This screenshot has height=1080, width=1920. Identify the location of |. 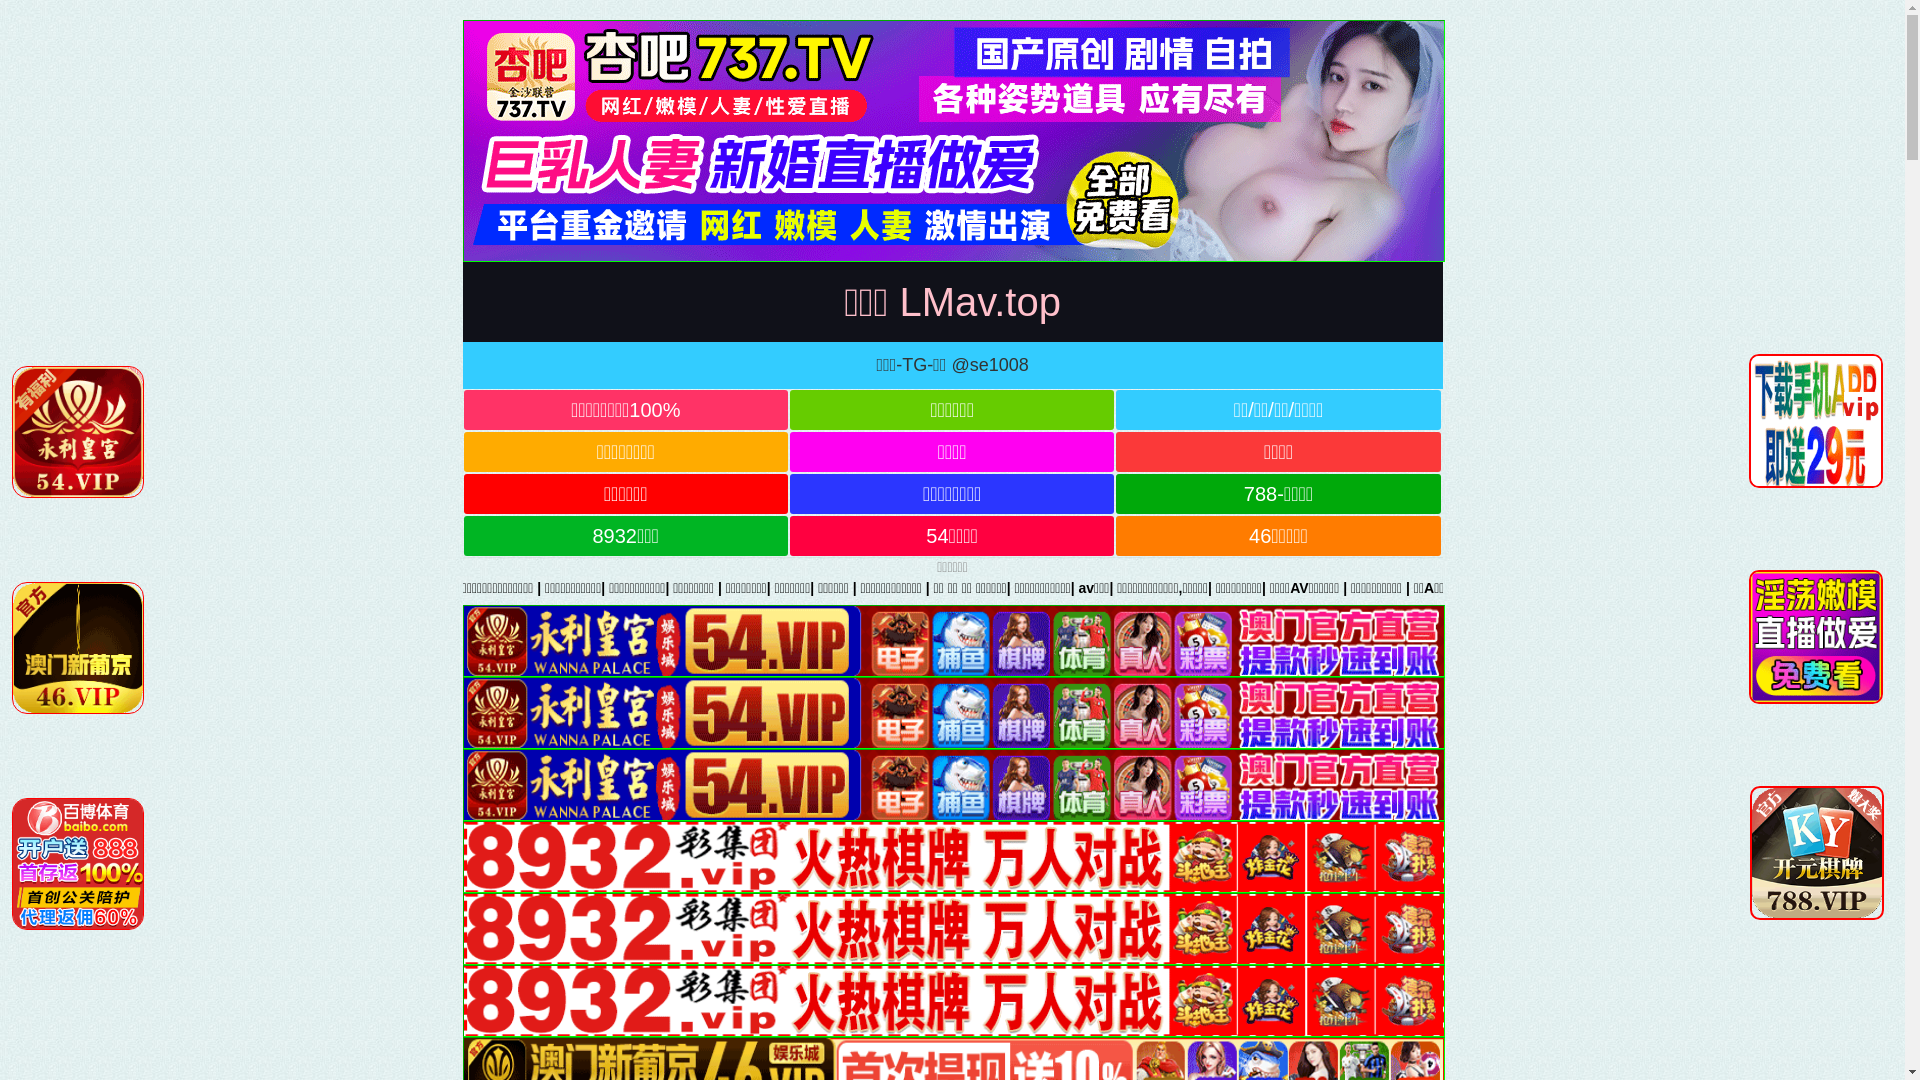
(1797, 588).